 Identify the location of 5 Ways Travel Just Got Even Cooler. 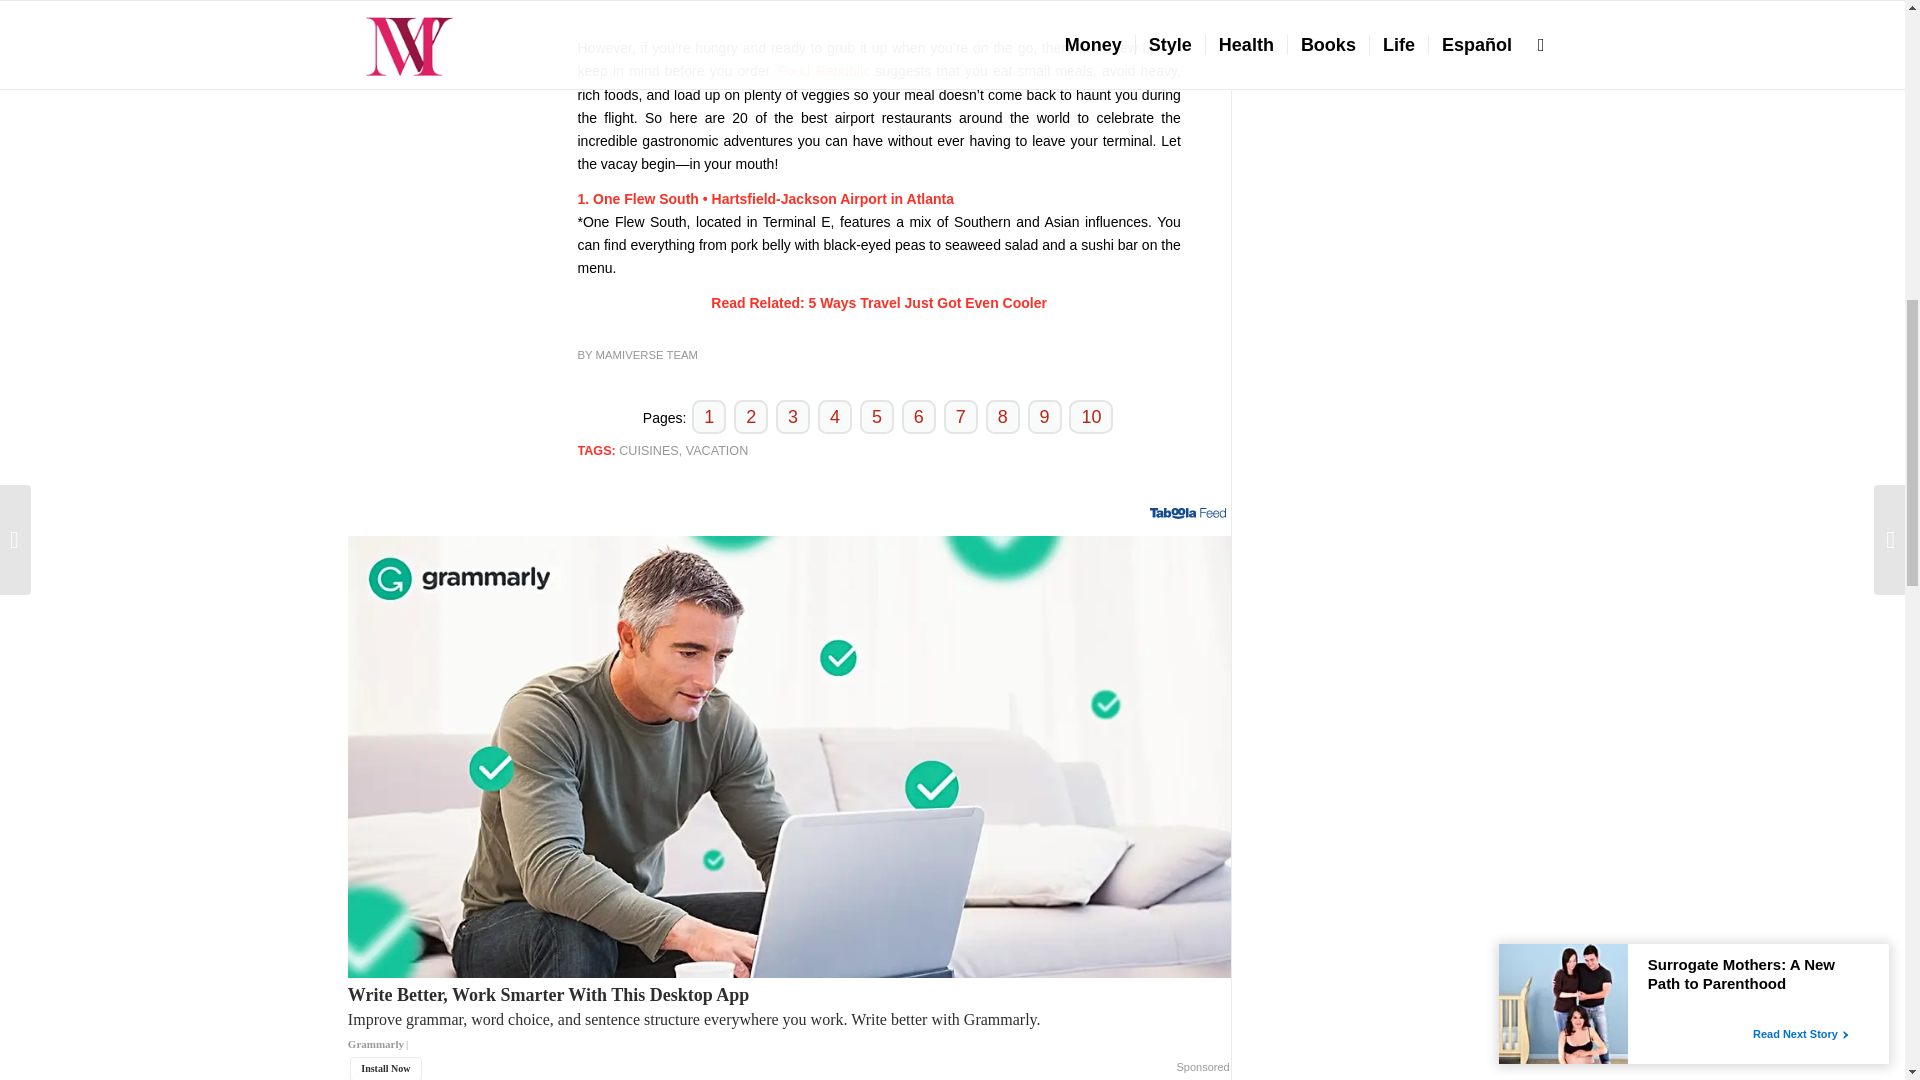
(927, 302).